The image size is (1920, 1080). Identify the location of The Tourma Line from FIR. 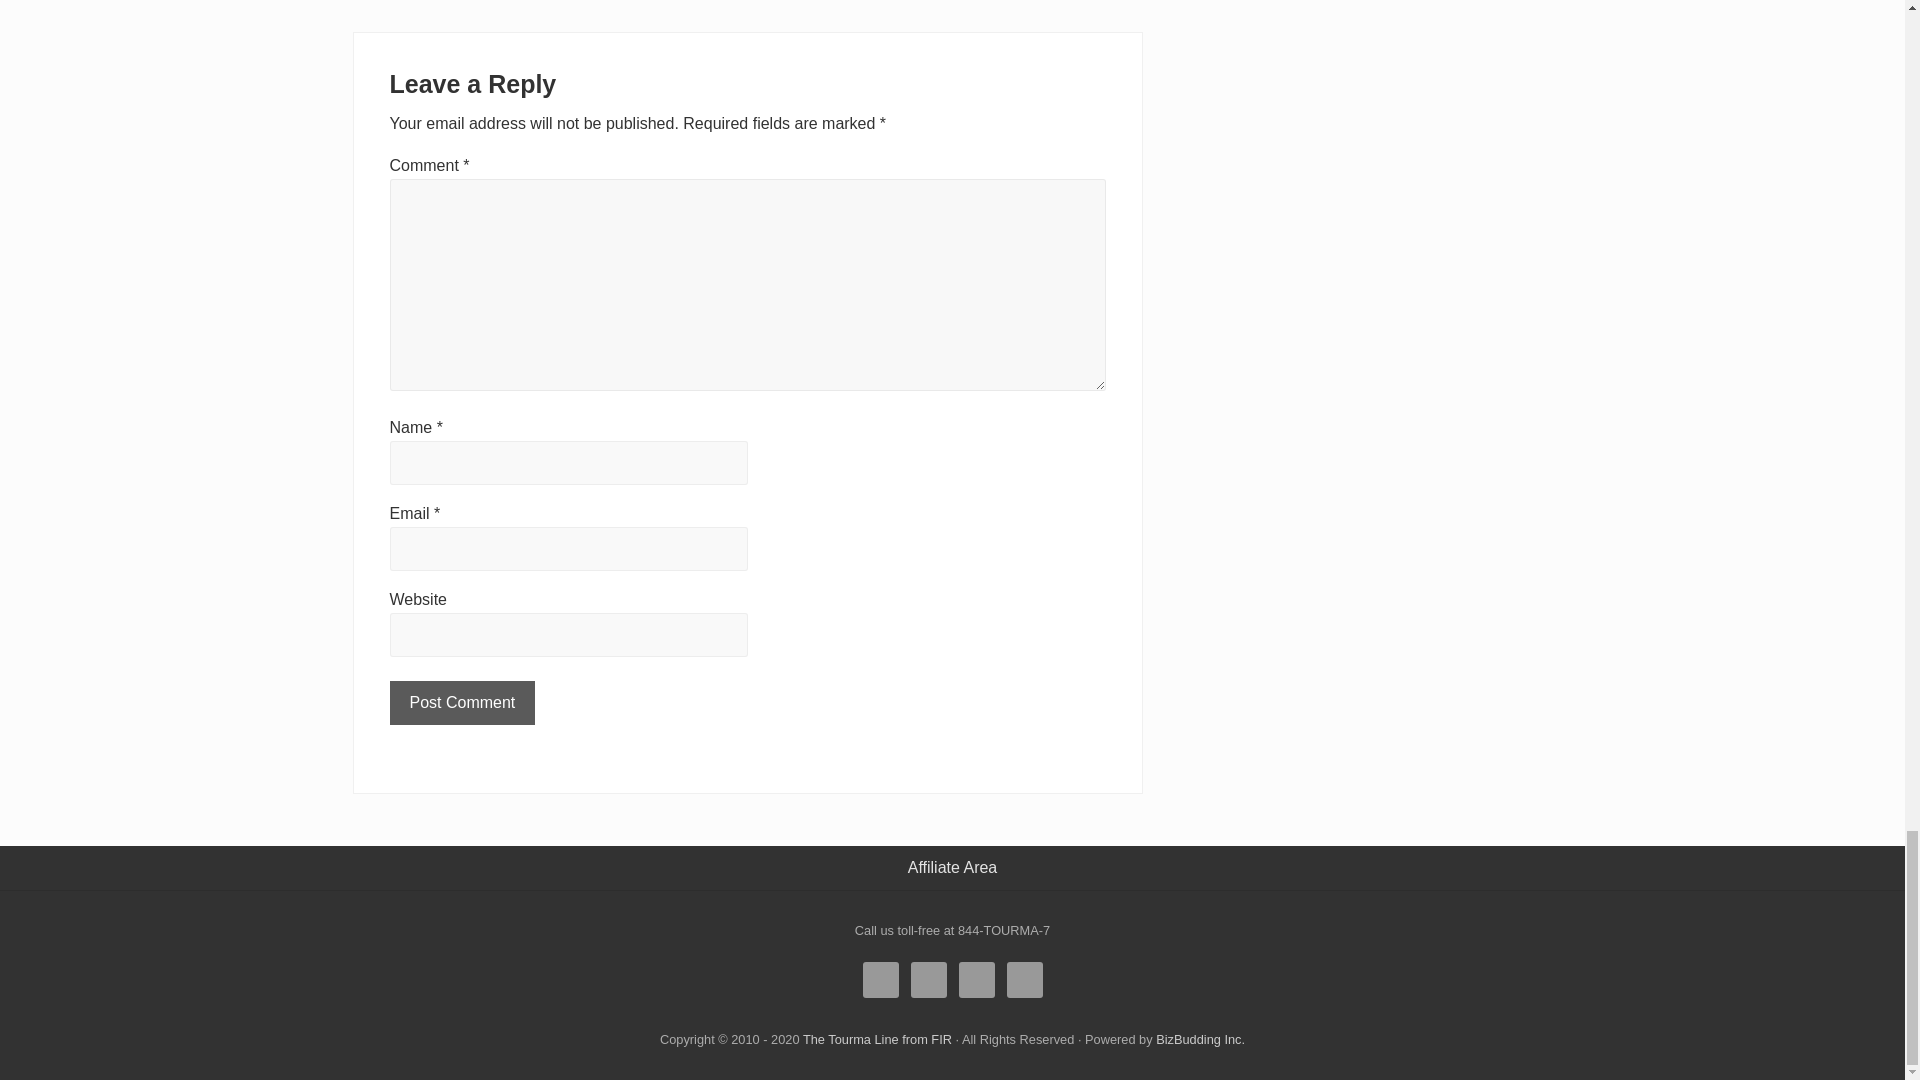
(877, 1039).